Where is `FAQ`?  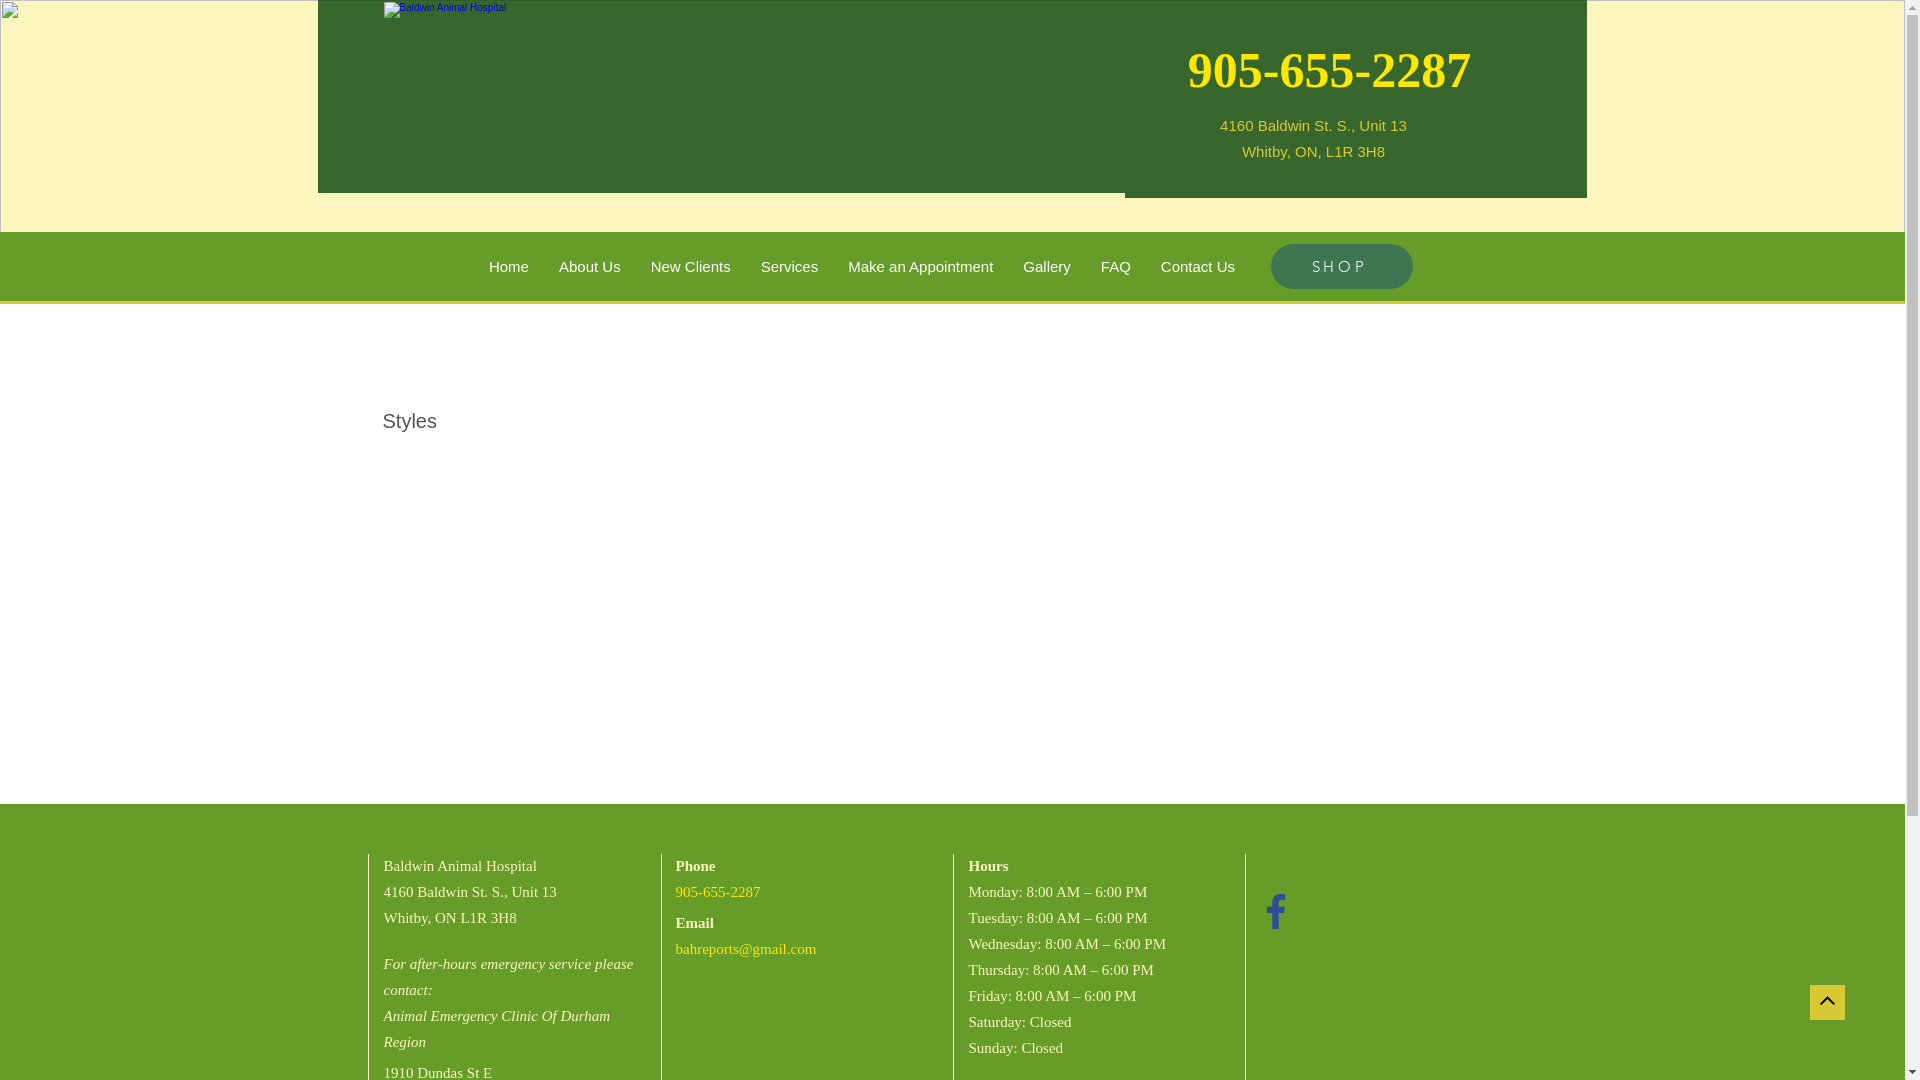
FAQ is located at coordinates (1116, 266).